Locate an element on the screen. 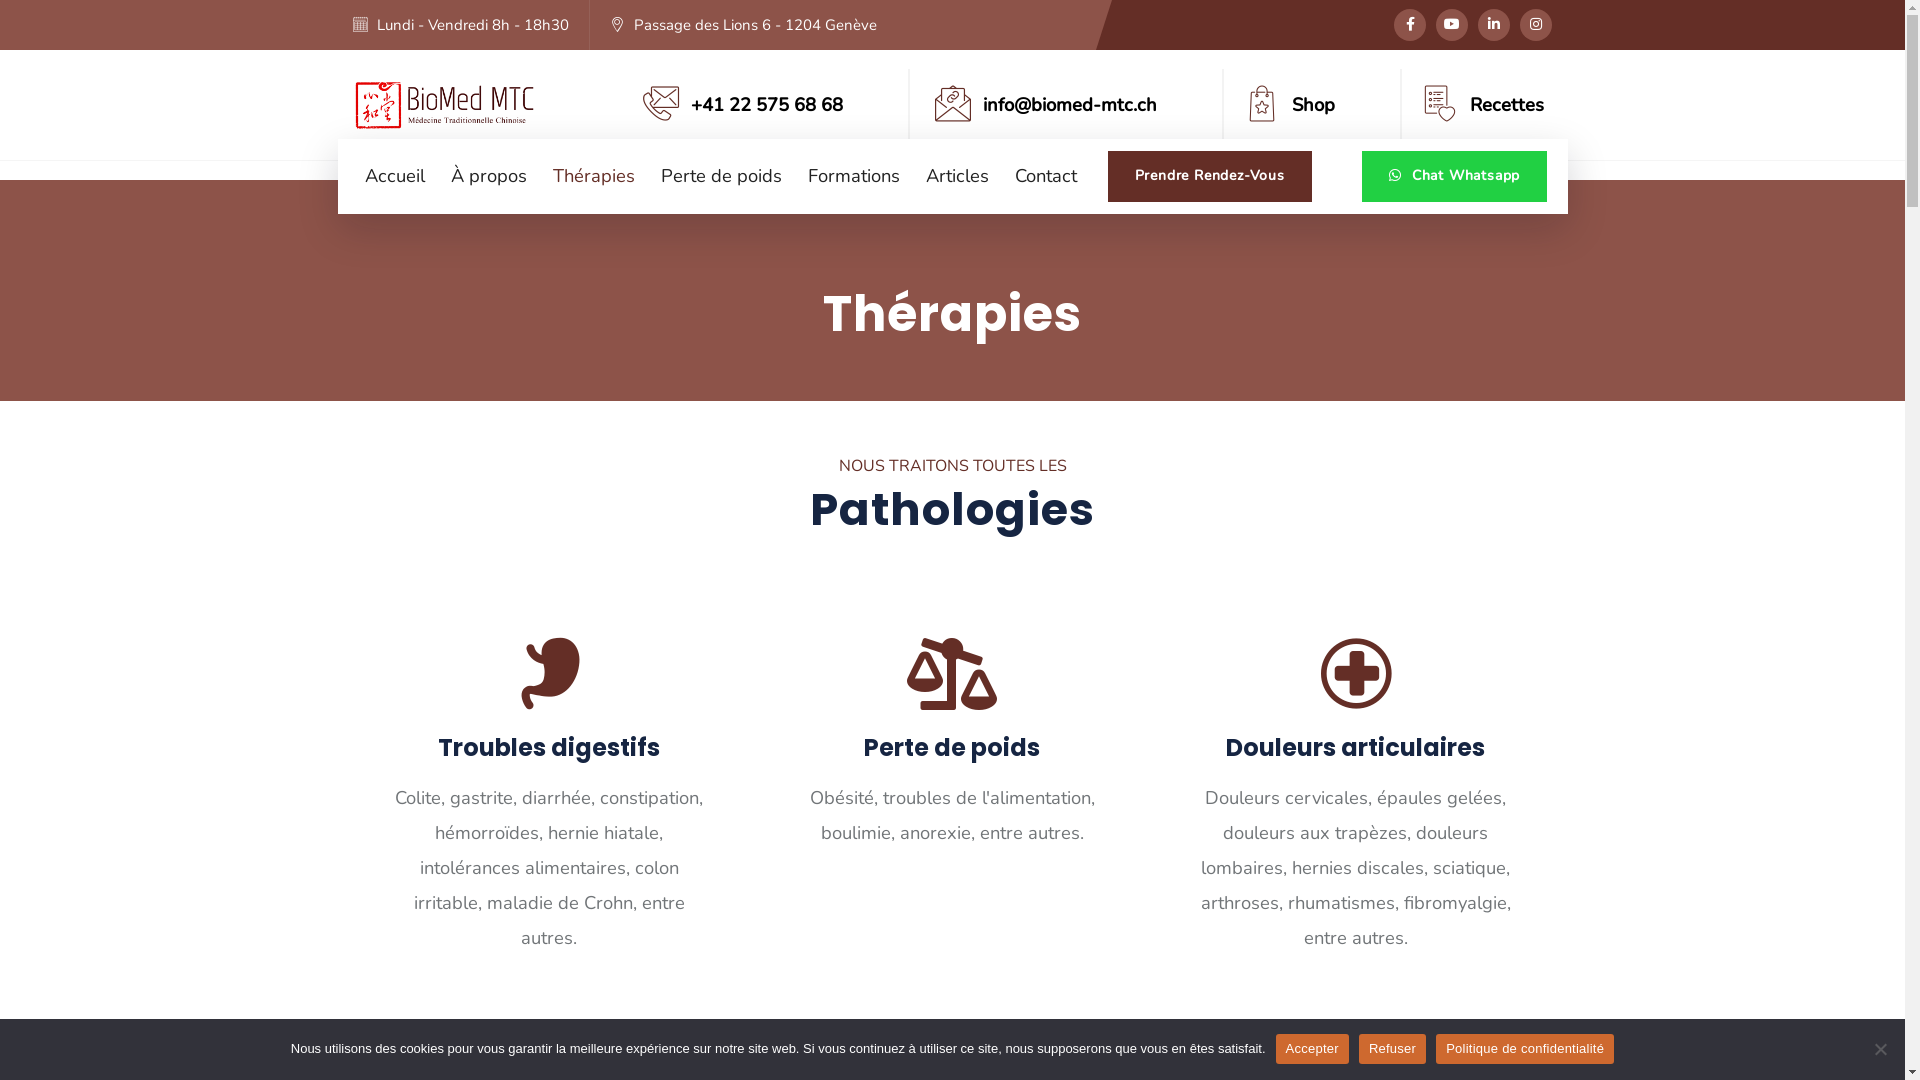  Perte de poids is located at coordinates (708, 176).